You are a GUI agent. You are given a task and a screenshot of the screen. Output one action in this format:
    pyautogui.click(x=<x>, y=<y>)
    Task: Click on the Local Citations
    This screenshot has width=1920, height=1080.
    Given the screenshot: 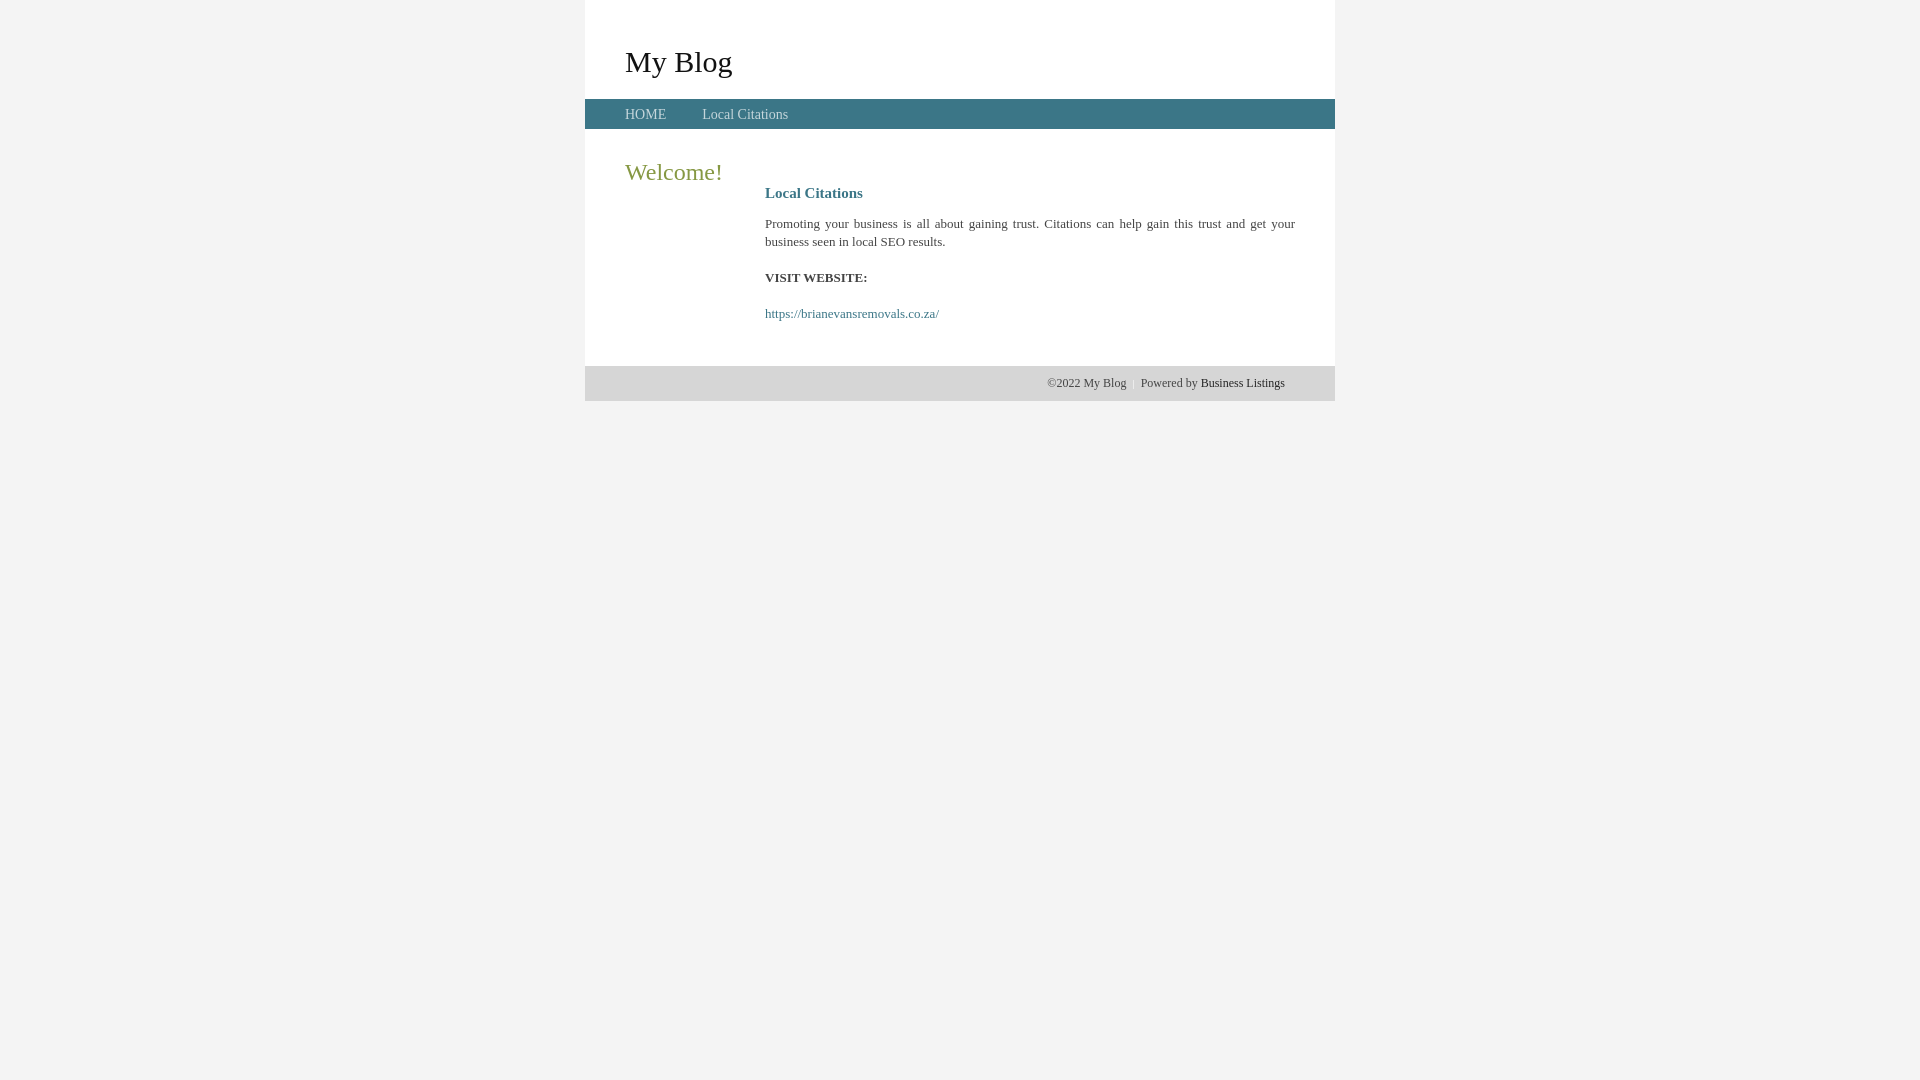 What is the action you would take?
    pyautogui.click(x=745, y=114)
    